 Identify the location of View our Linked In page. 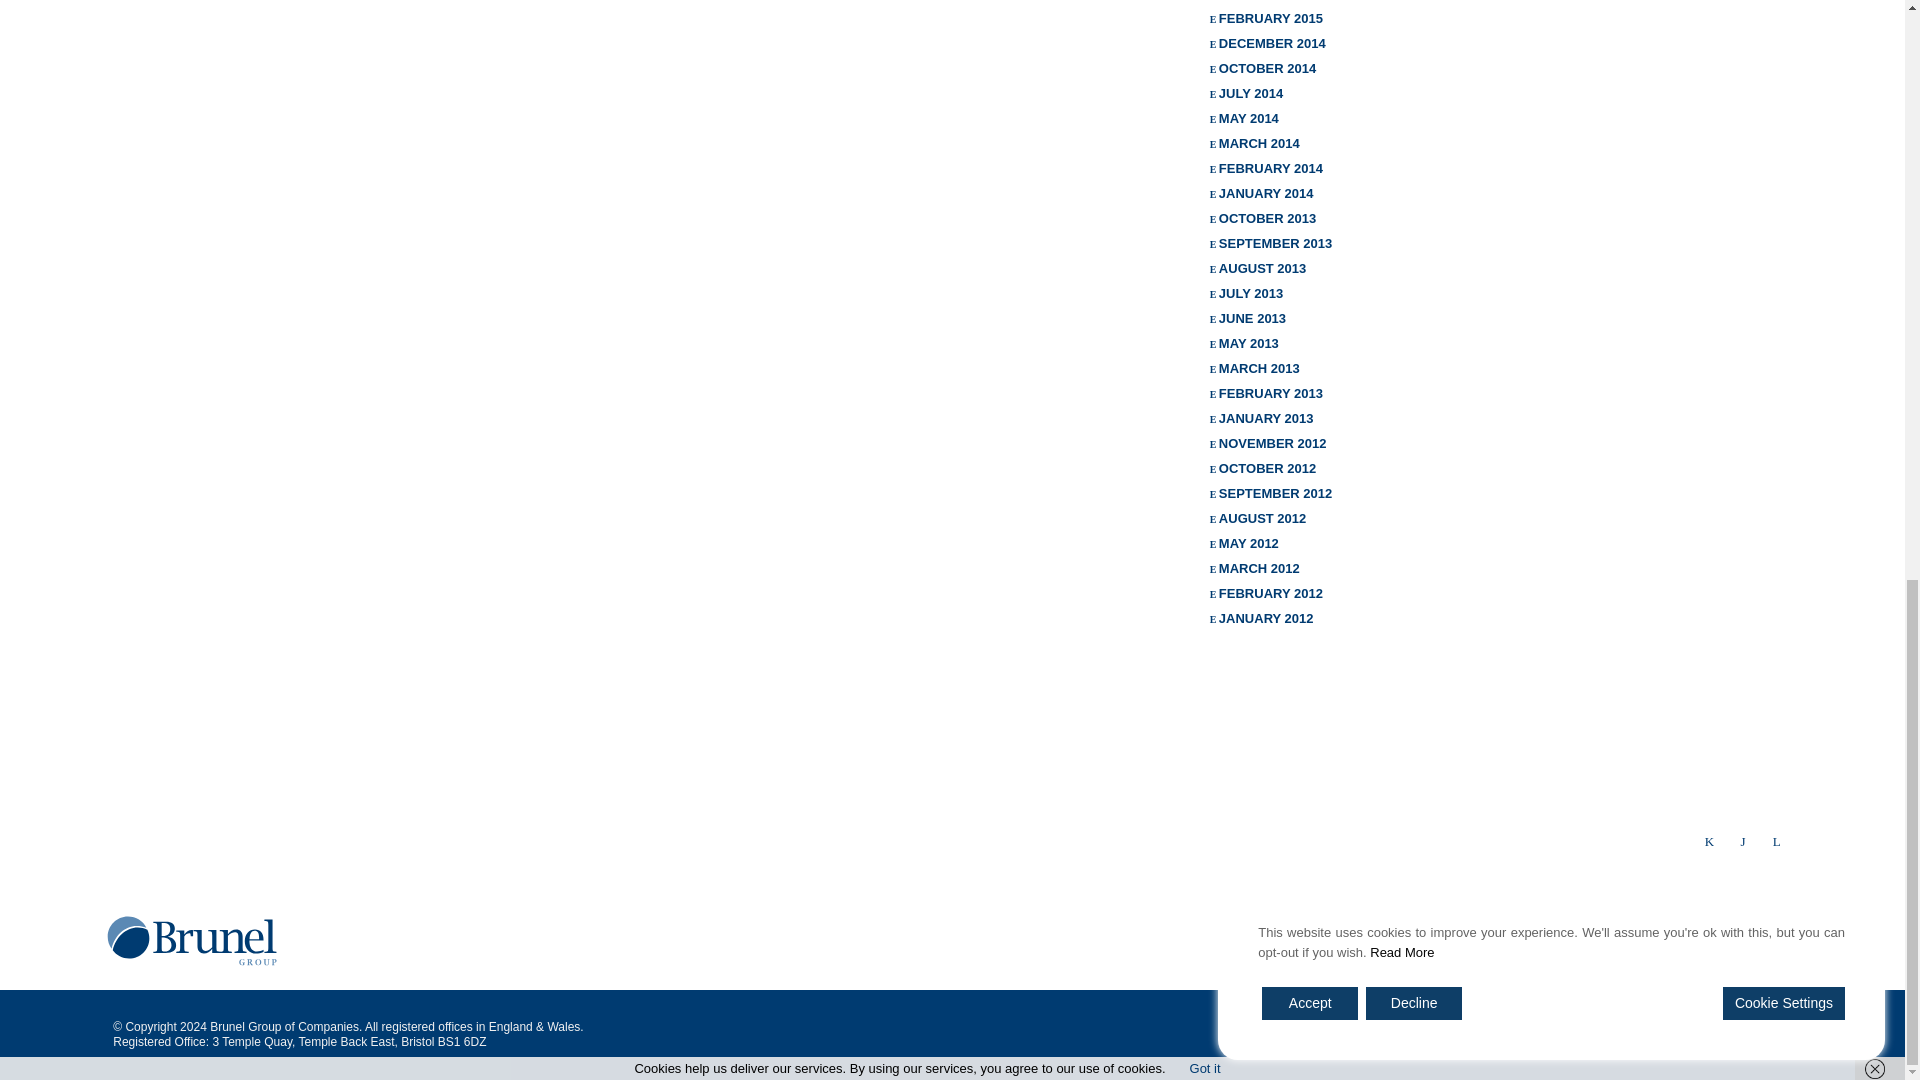
(1745, 840).